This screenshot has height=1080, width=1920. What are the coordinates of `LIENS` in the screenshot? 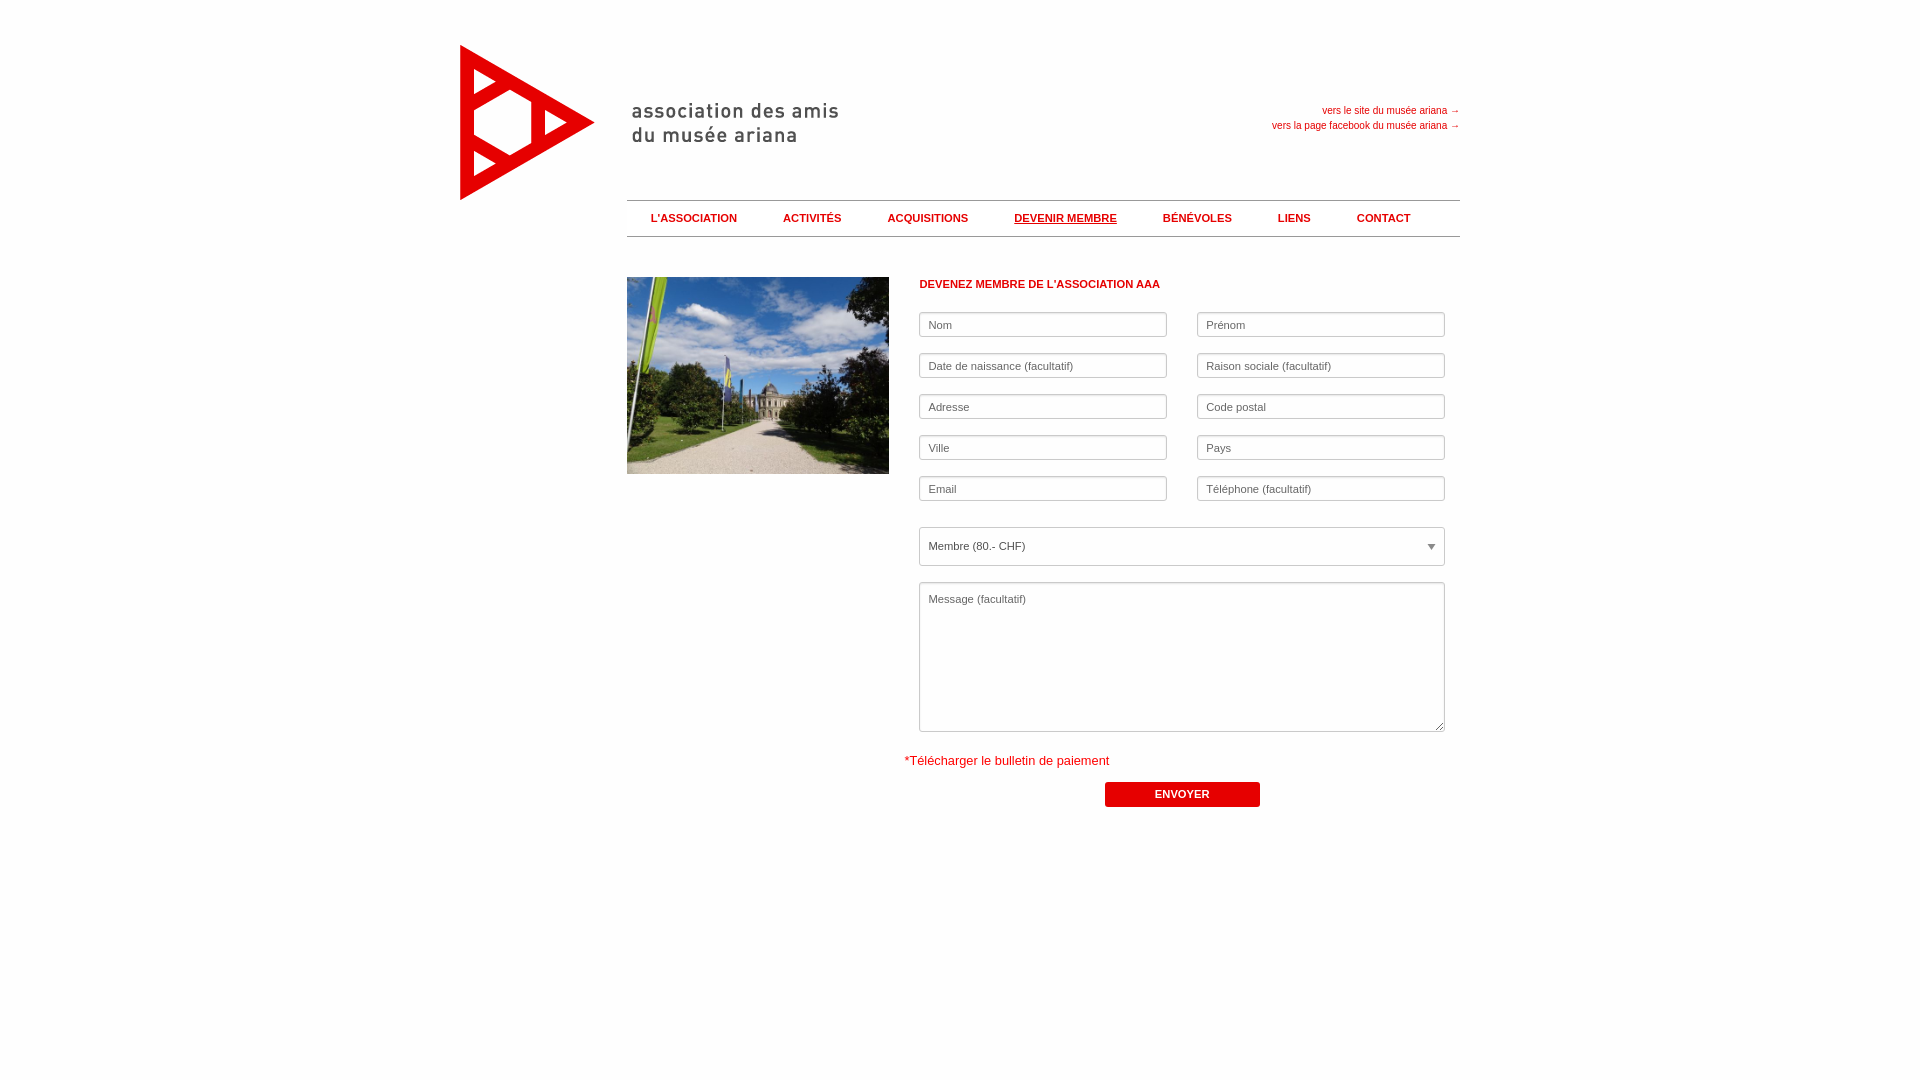 It's located at (1289, 219).